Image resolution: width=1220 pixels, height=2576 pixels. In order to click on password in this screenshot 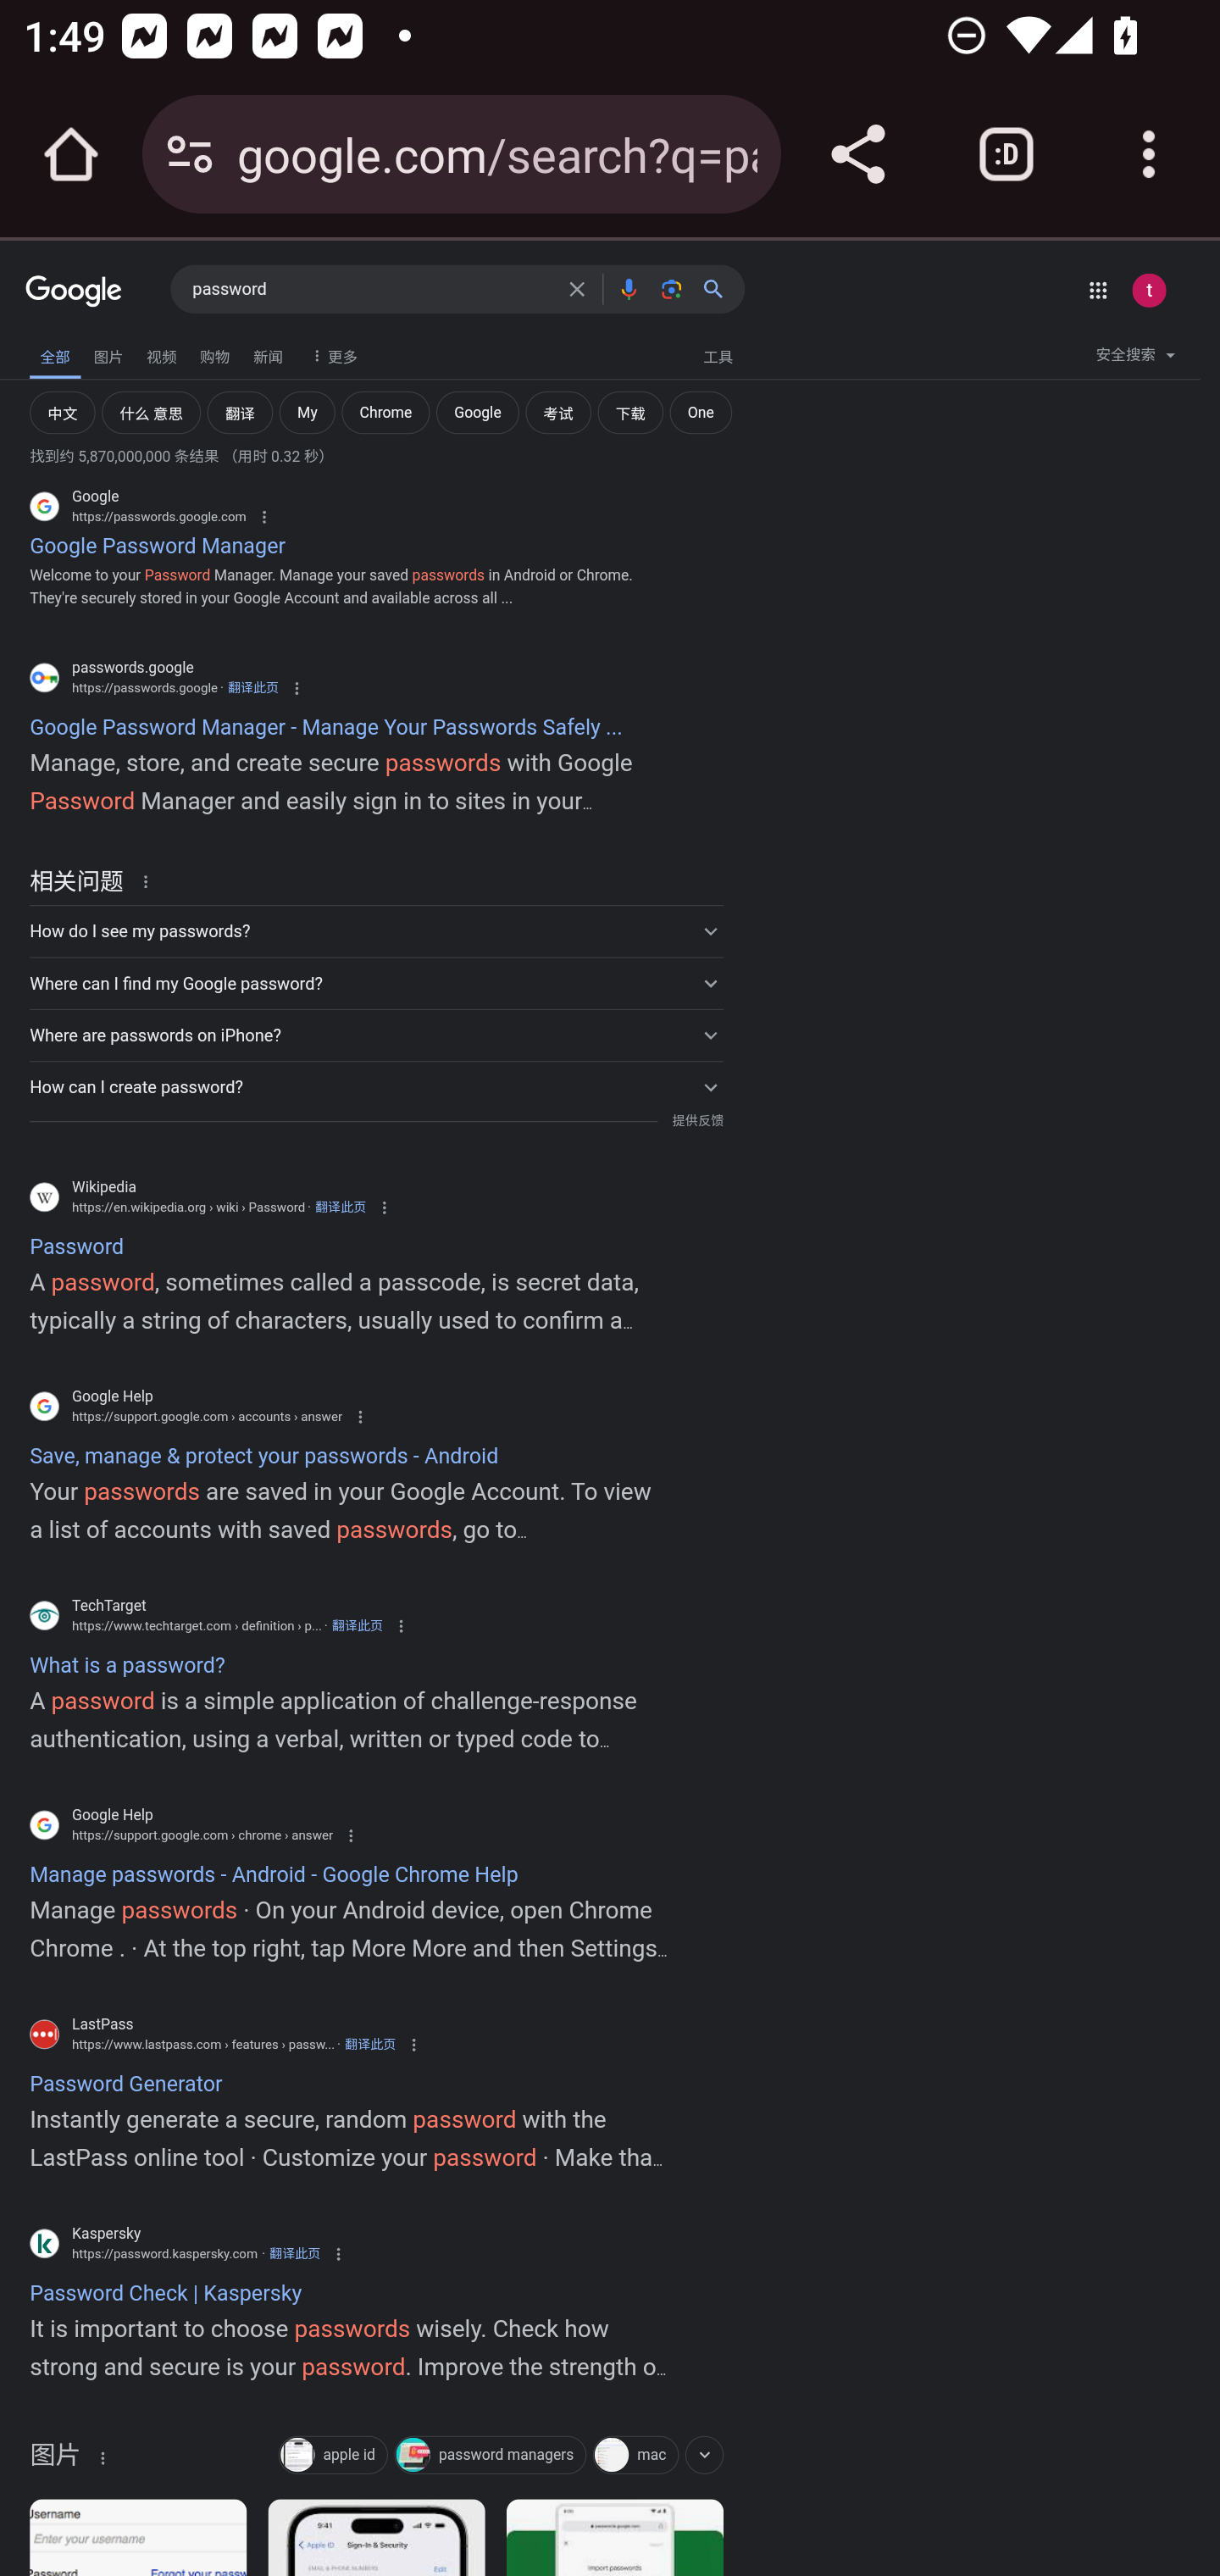, I will do `click(371, 290)`.